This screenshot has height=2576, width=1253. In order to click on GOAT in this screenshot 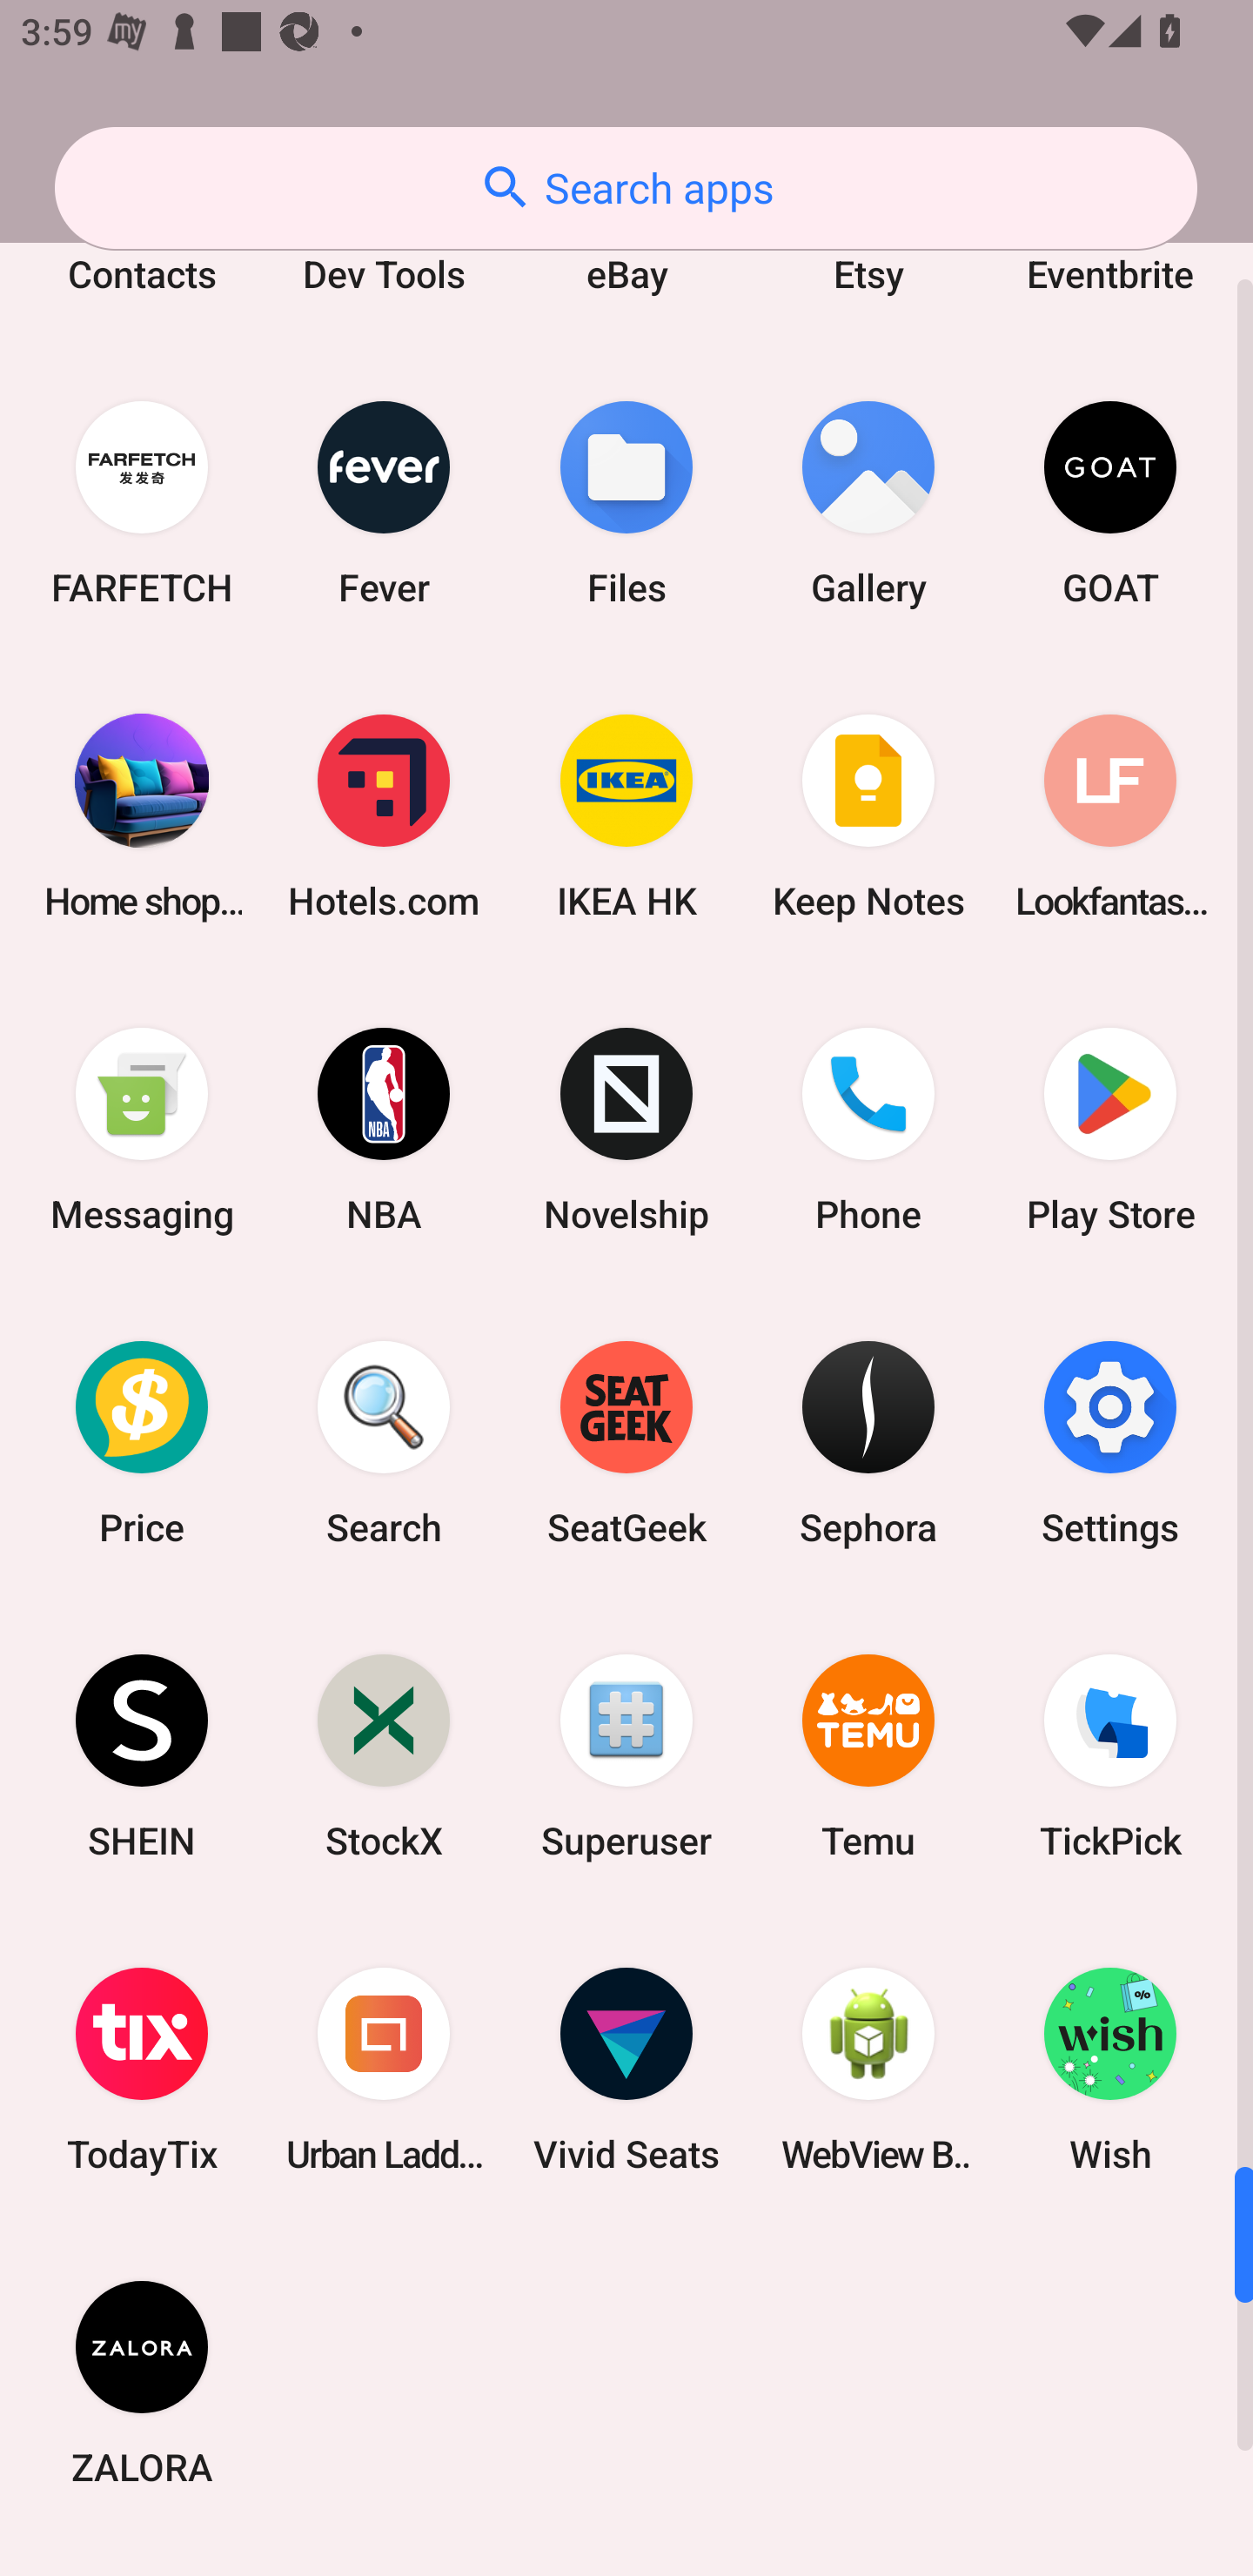, I will do `click(1110, 501)`.